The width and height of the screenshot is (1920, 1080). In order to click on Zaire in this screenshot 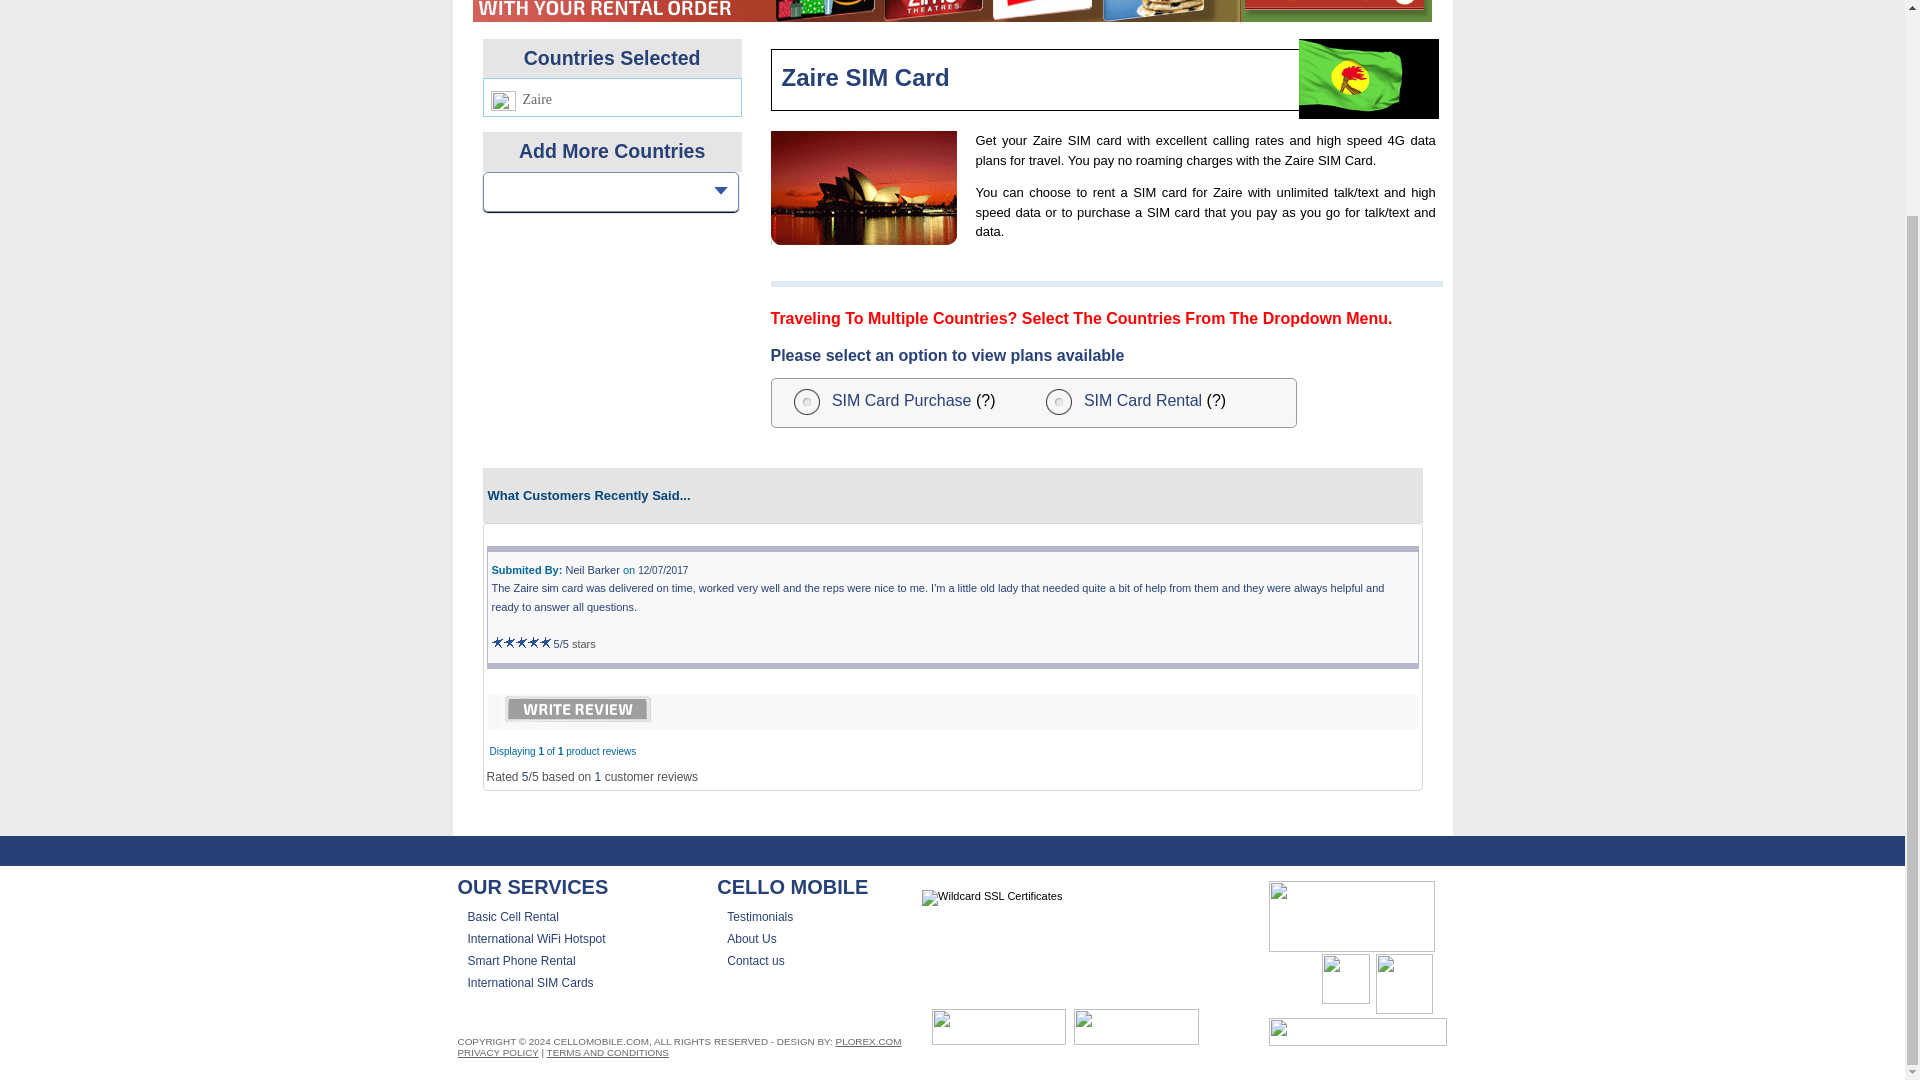, I will do `click(862, 188)`.